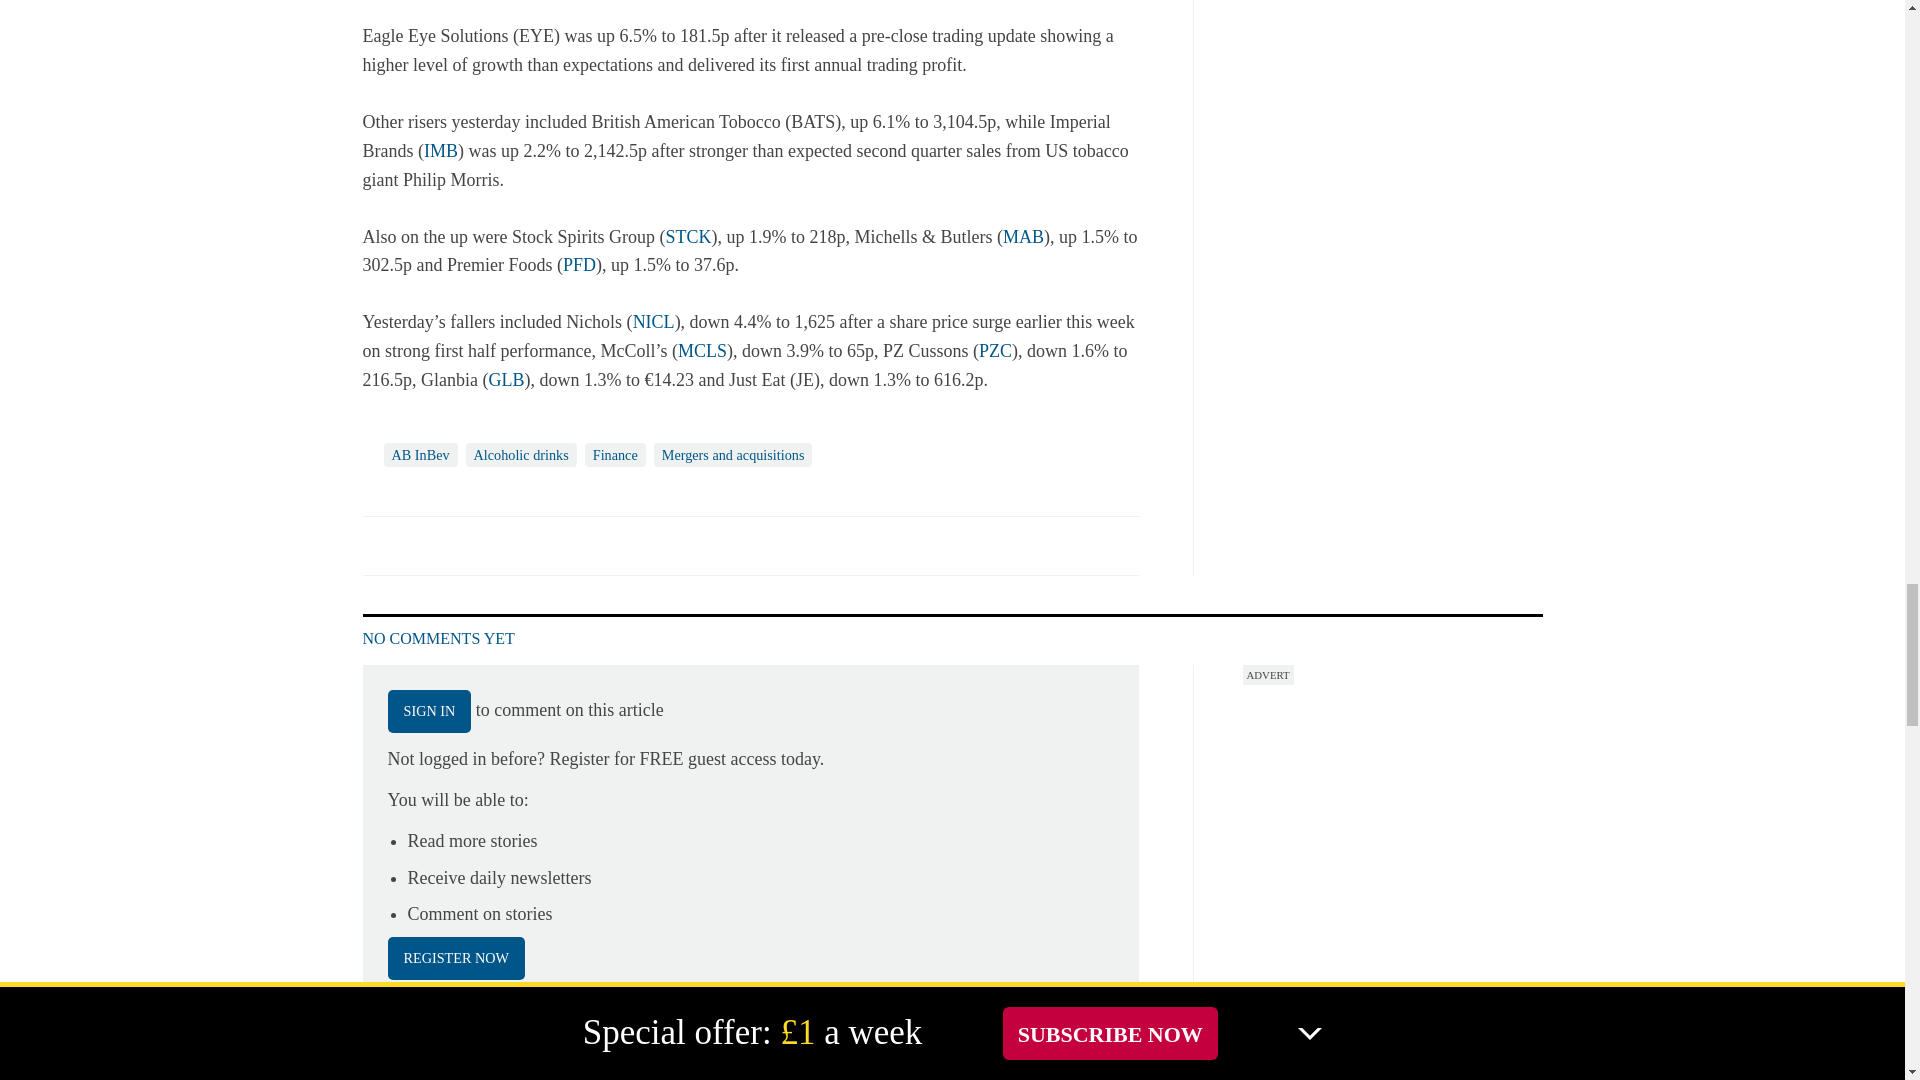 This screenshot has height=1080, width=1920. What do you see at coordinates (1108, 556) in the screenshot?
I see `No comments` at bounding box center [1108, 556].